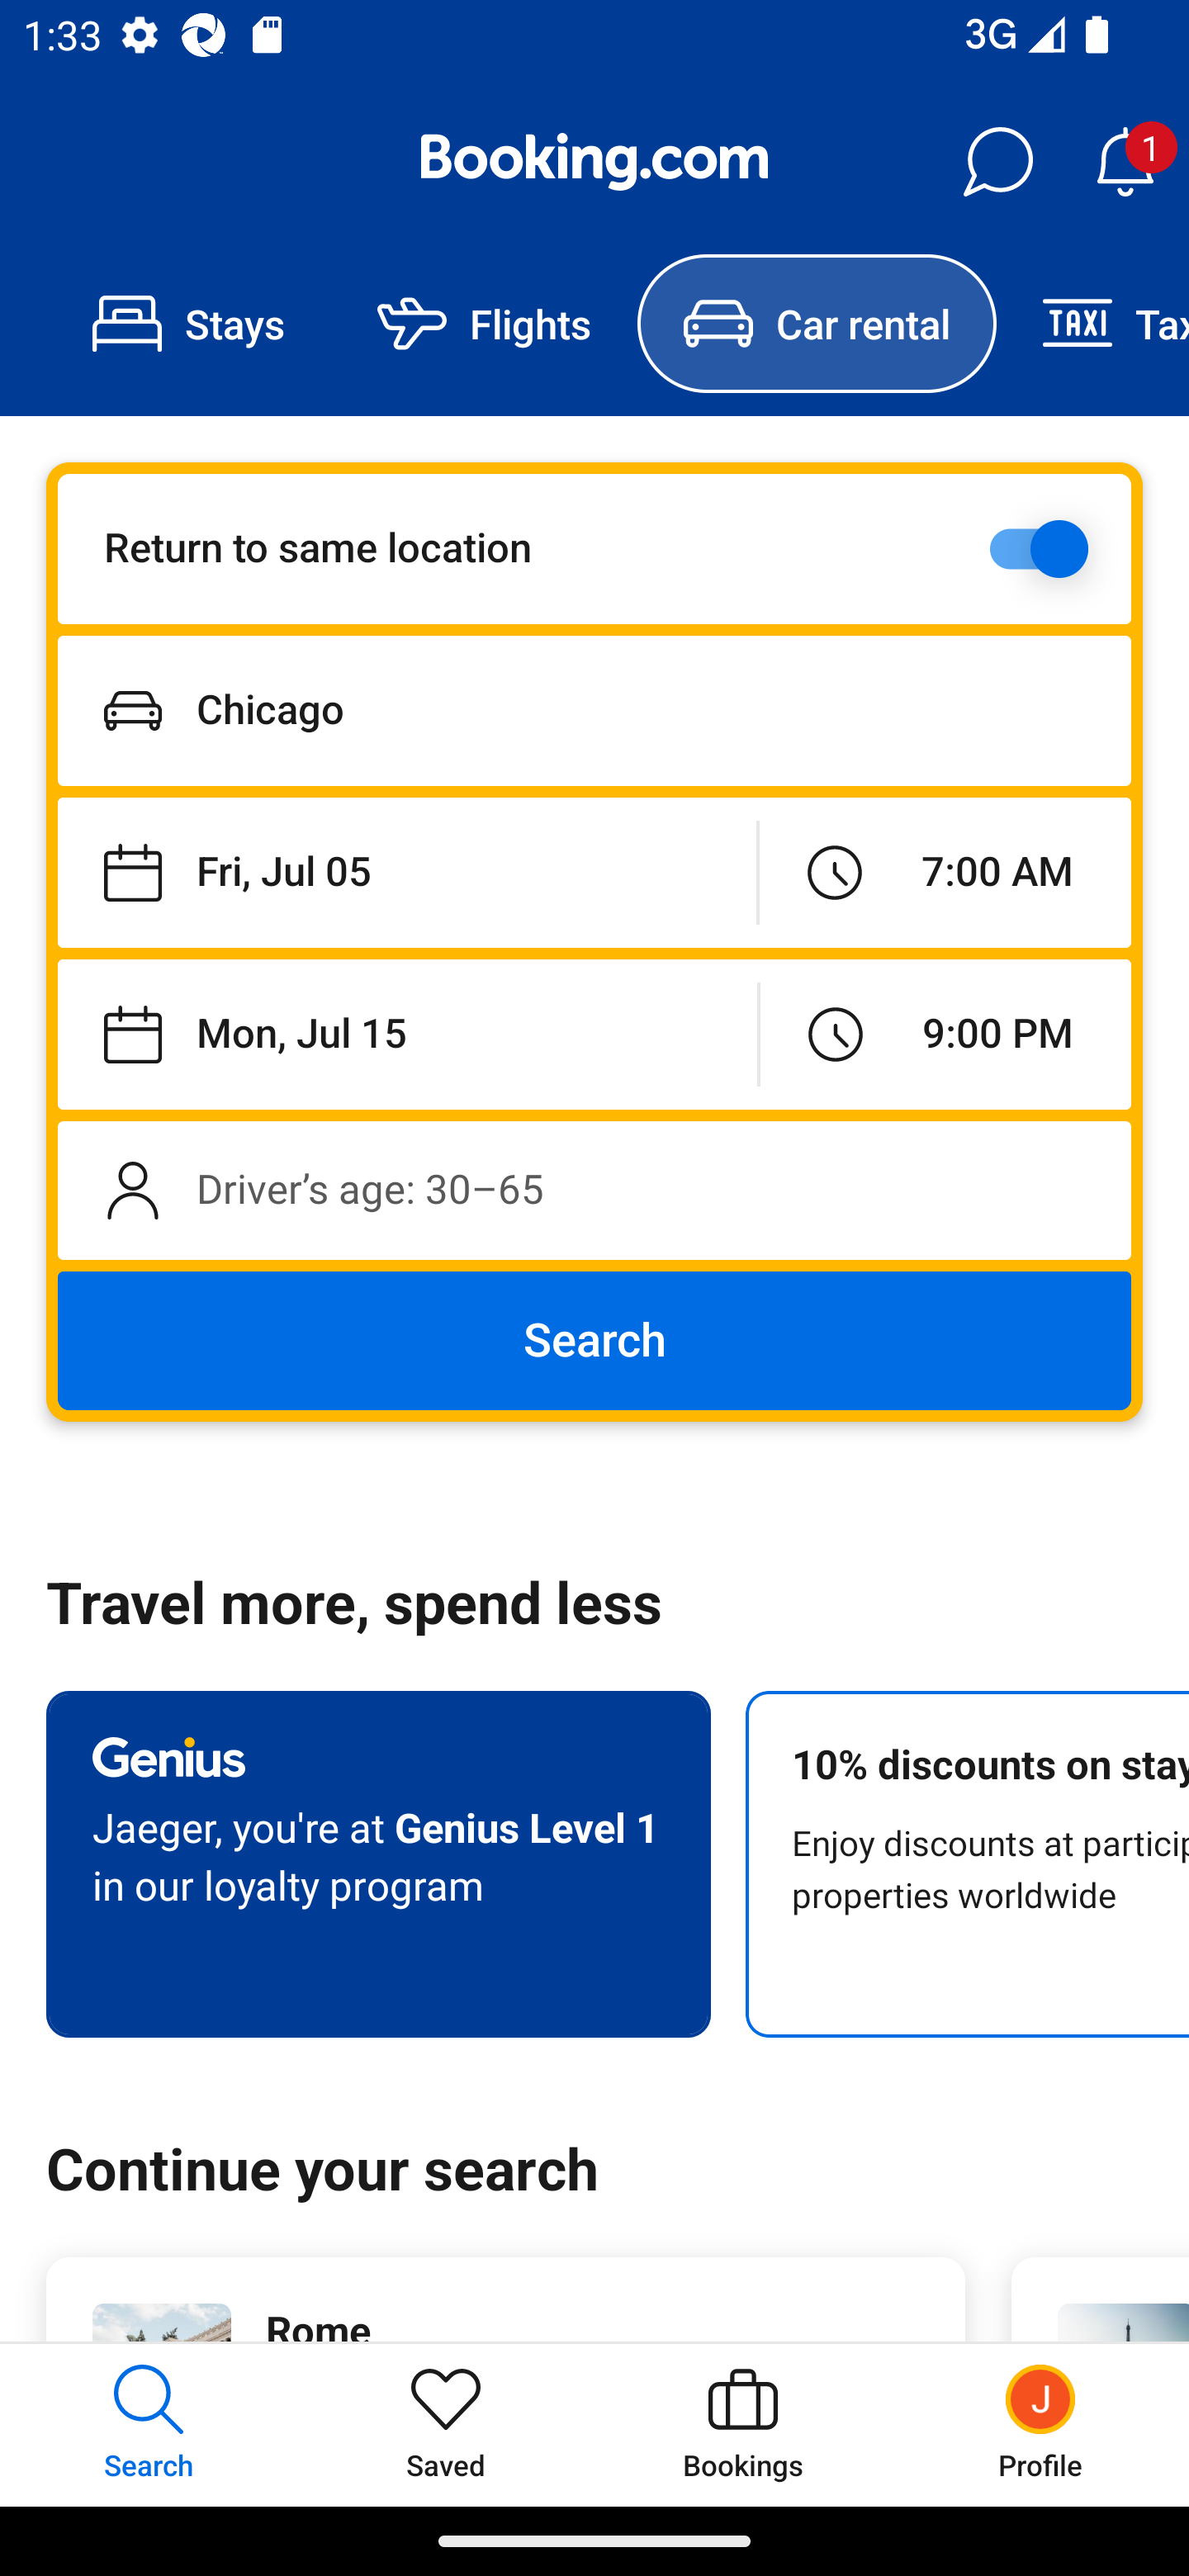  What do you see at coordinates (406, 874) in the screenshot?
I see `Pick-up date: 2024-07-05` at bounding box center [406, 874].